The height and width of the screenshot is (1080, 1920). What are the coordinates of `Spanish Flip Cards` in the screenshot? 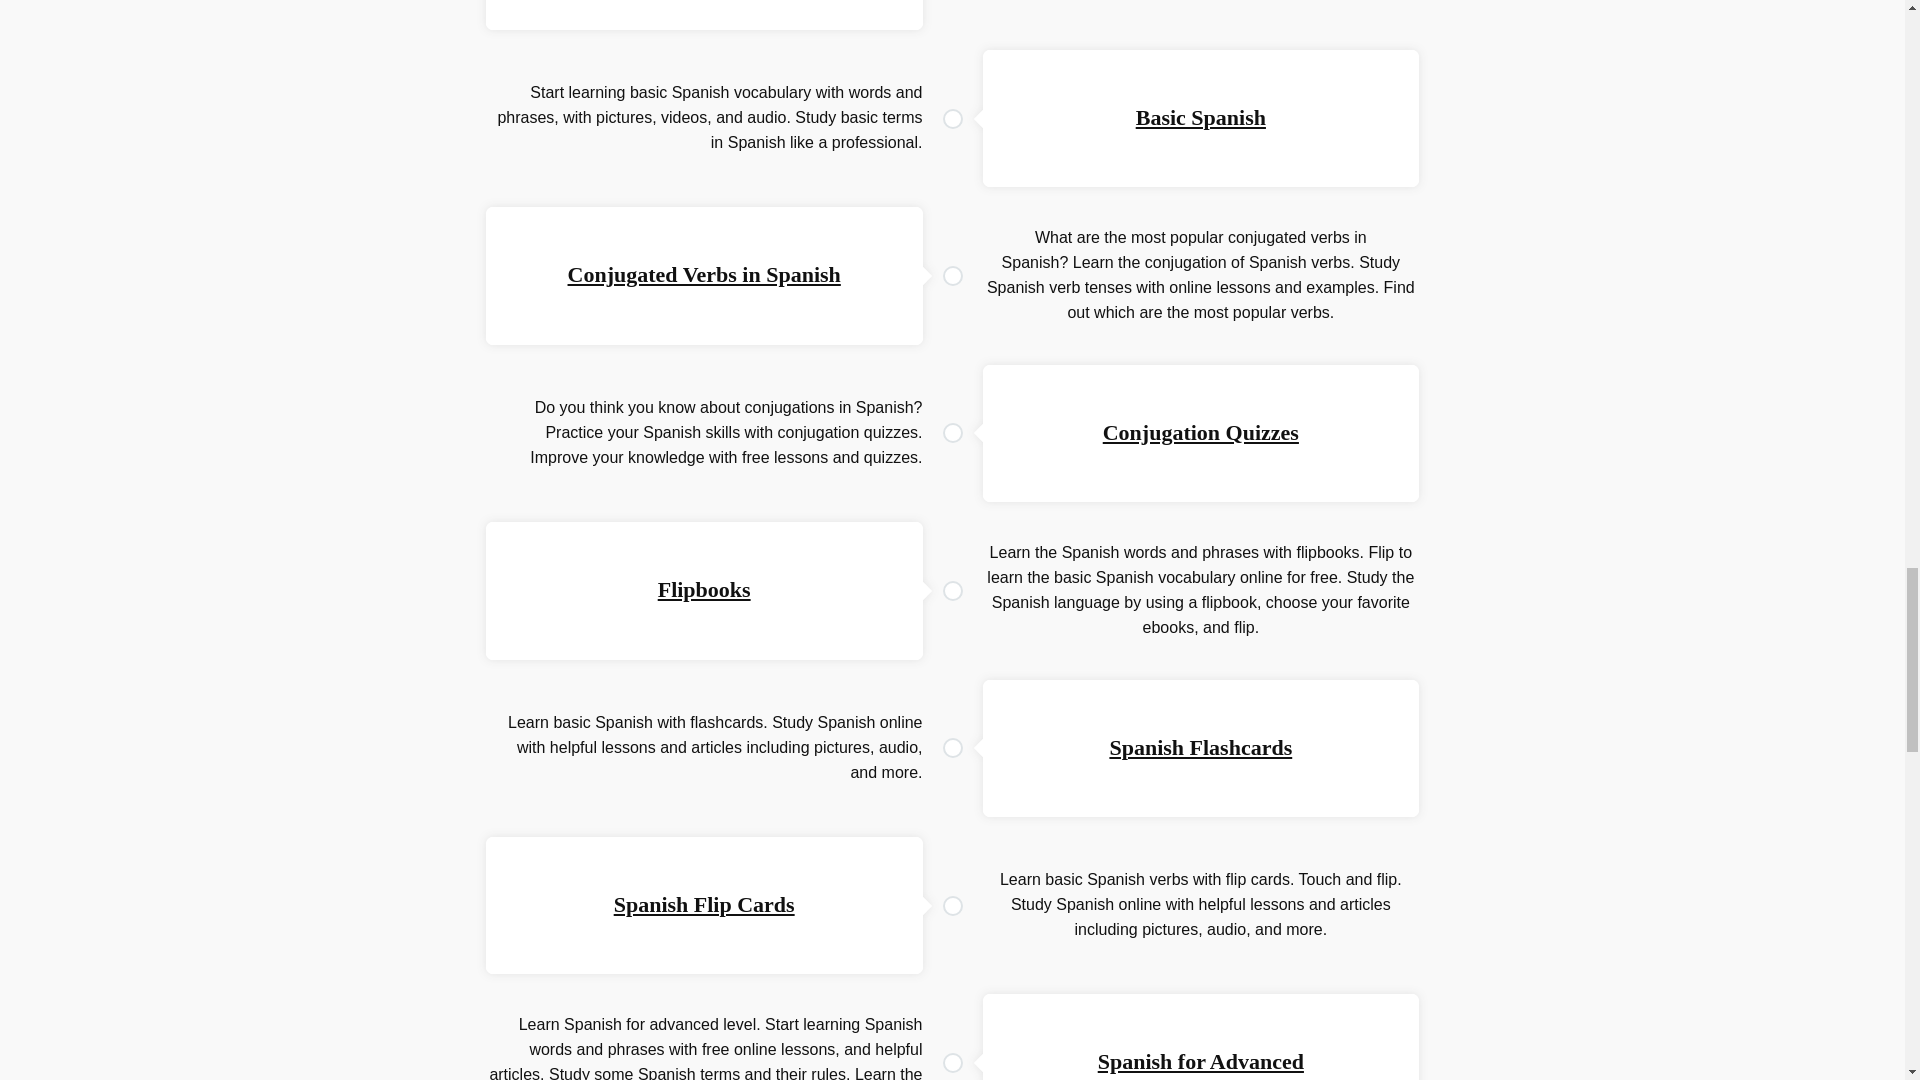 It's located at (704, 904).